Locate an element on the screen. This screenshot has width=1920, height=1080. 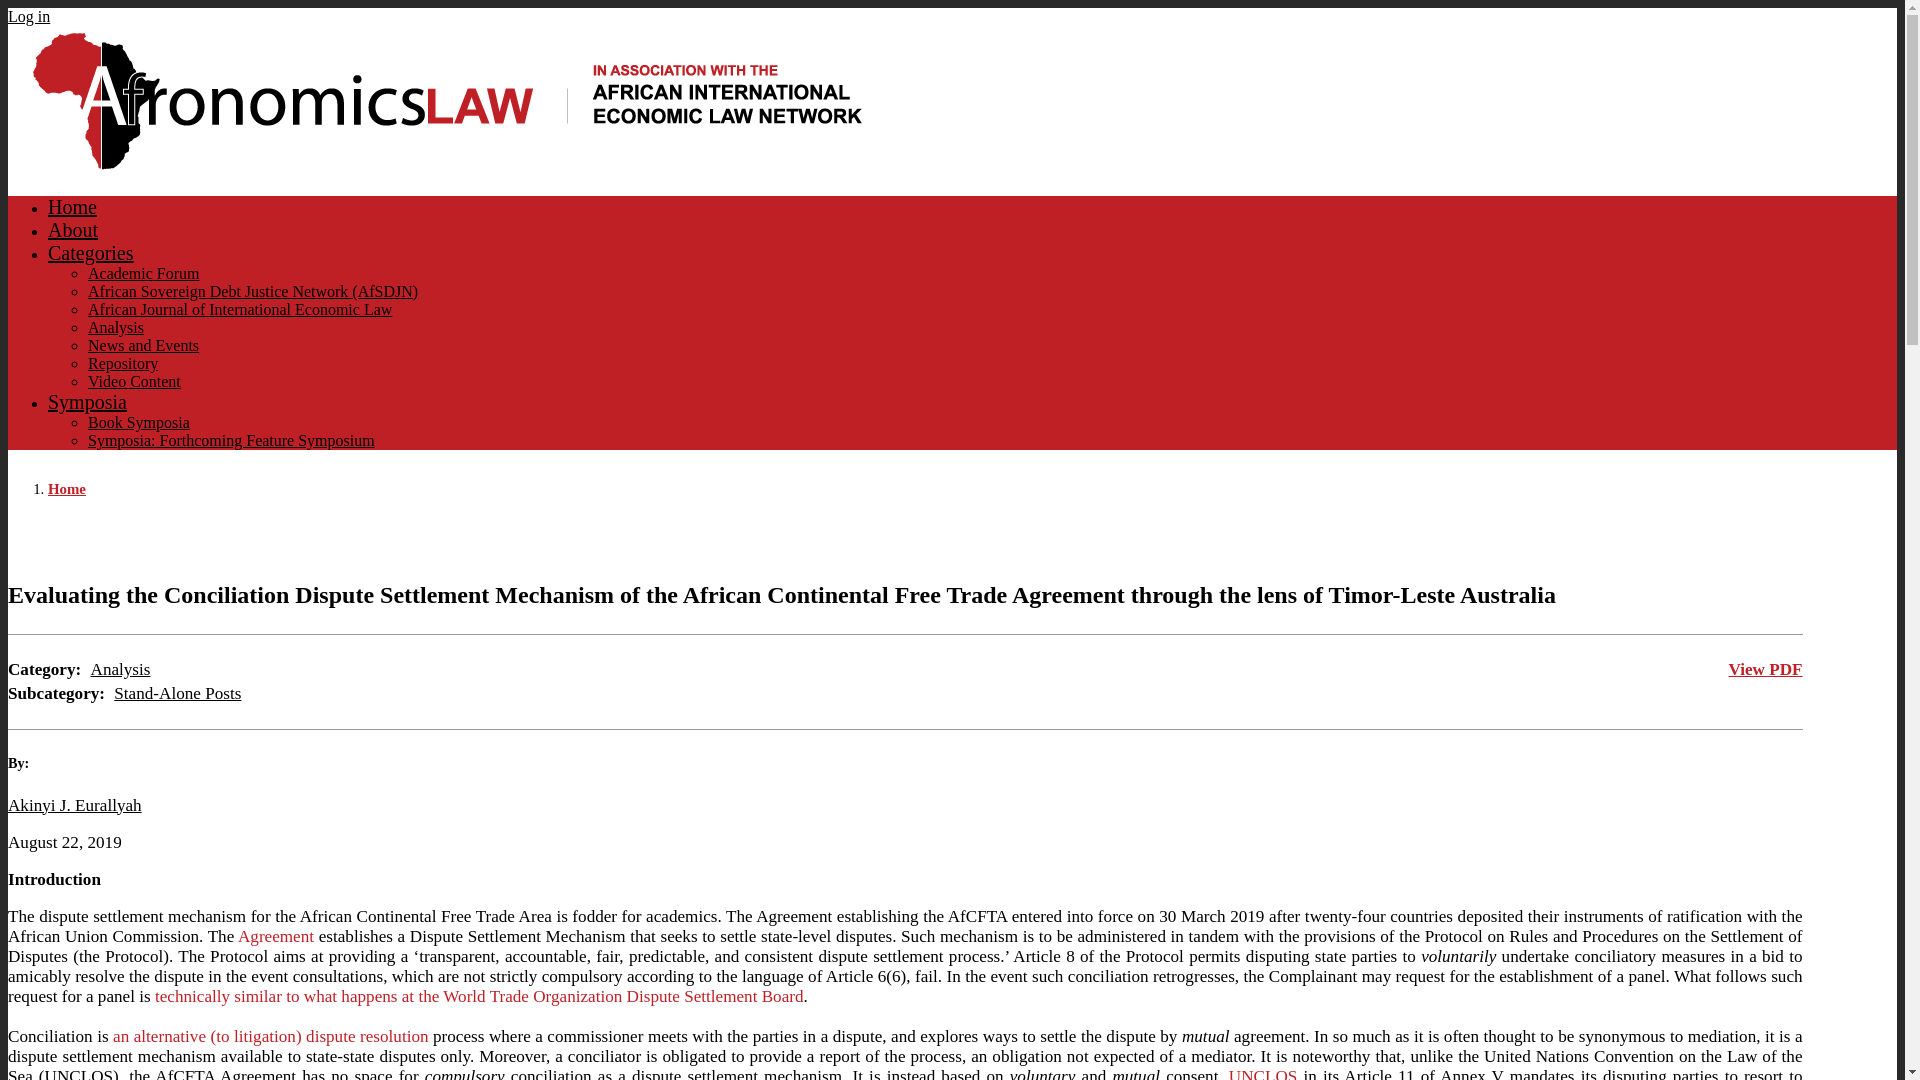
Symposia is located at coordinates (87, 401).